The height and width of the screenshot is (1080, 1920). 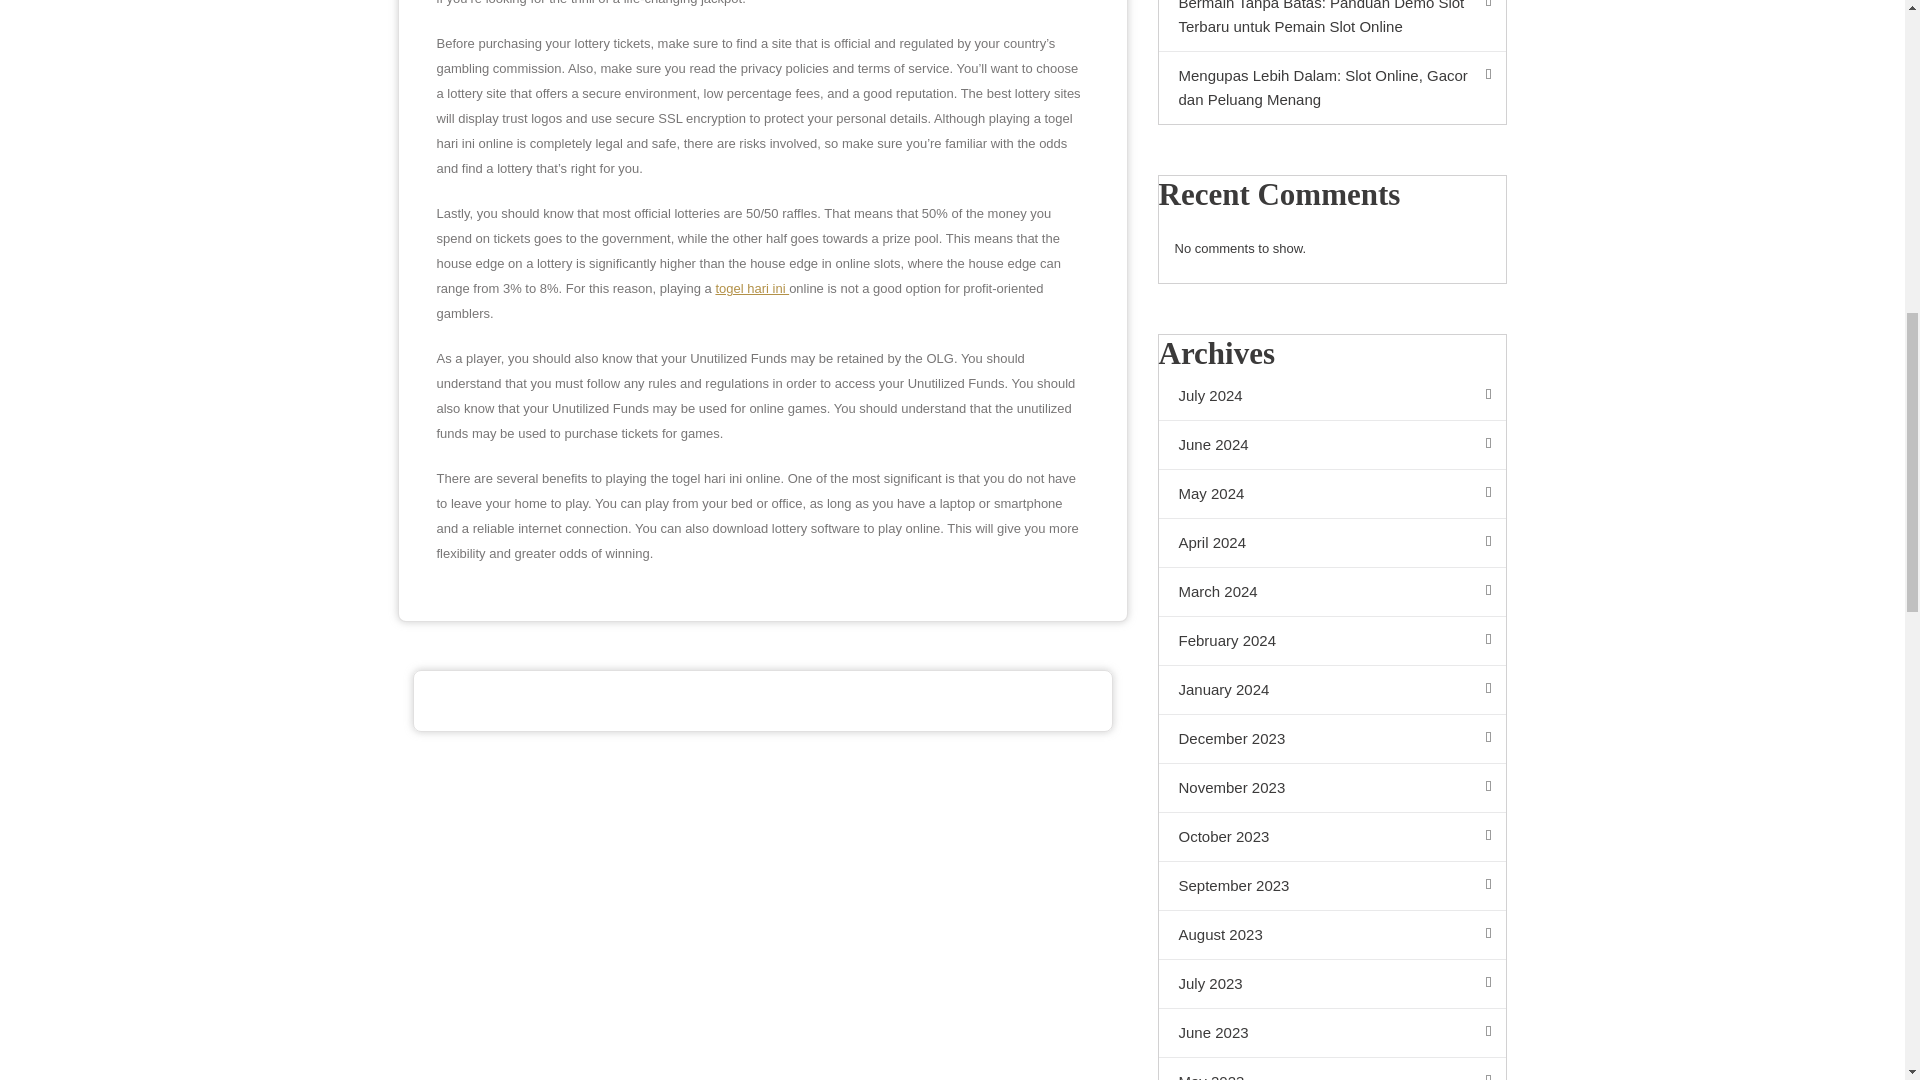 I want to click on August 2023, so click(x=1331, y=936).